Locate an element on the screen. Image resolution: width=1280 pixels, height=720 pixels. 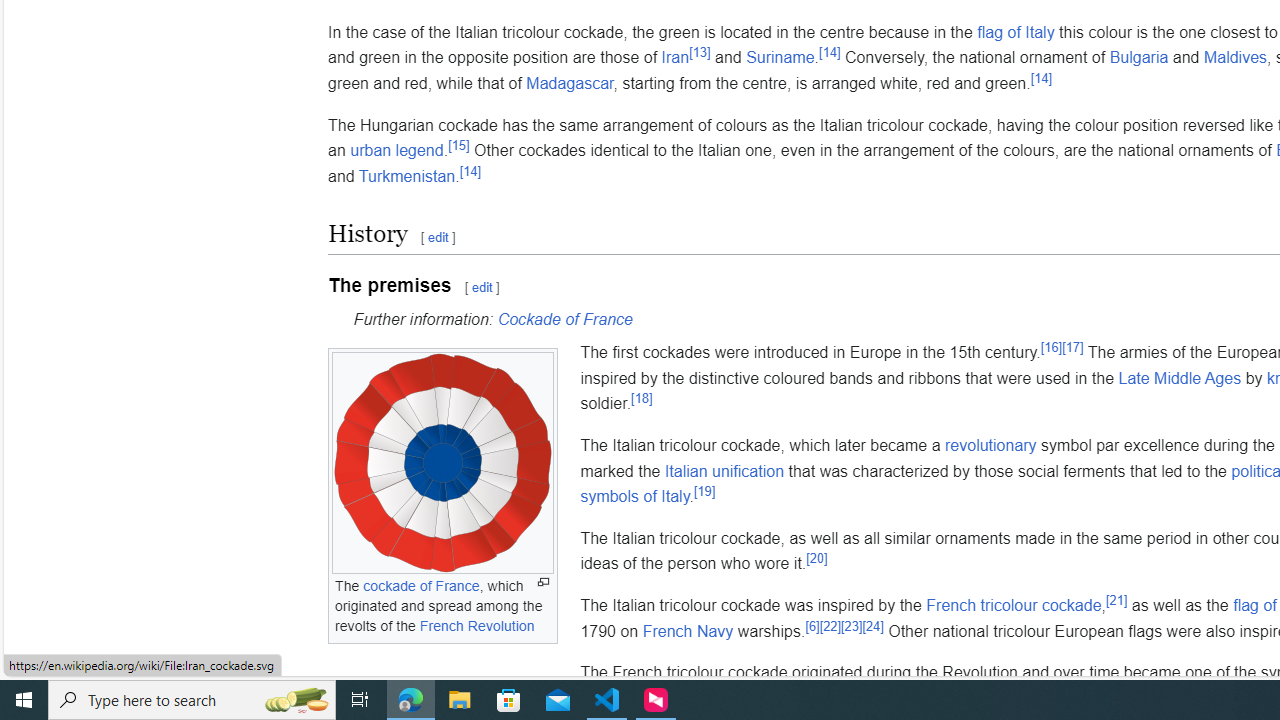
Class: mw-file-description is located at coordinates (442, 464).